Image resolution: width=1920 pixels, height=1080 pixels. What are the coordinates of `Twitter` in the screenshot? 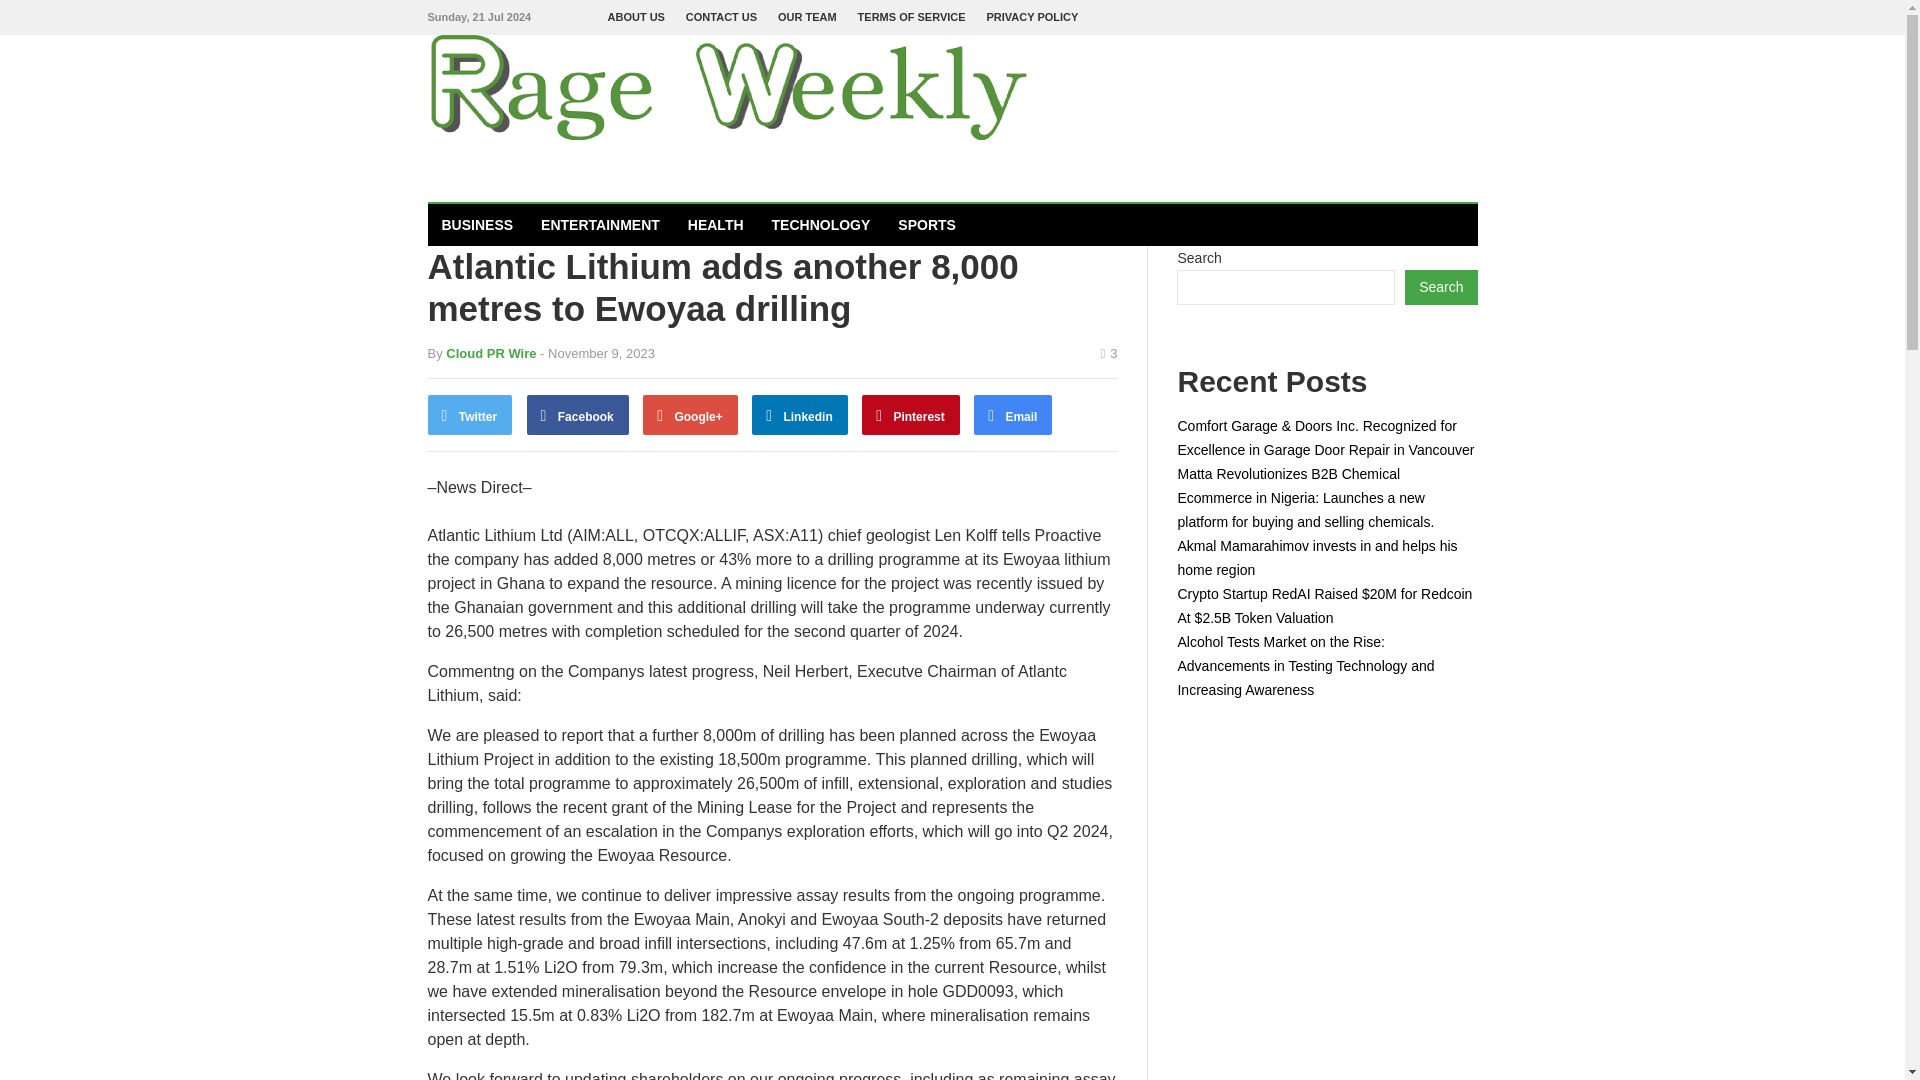 It's located at (470, 415).